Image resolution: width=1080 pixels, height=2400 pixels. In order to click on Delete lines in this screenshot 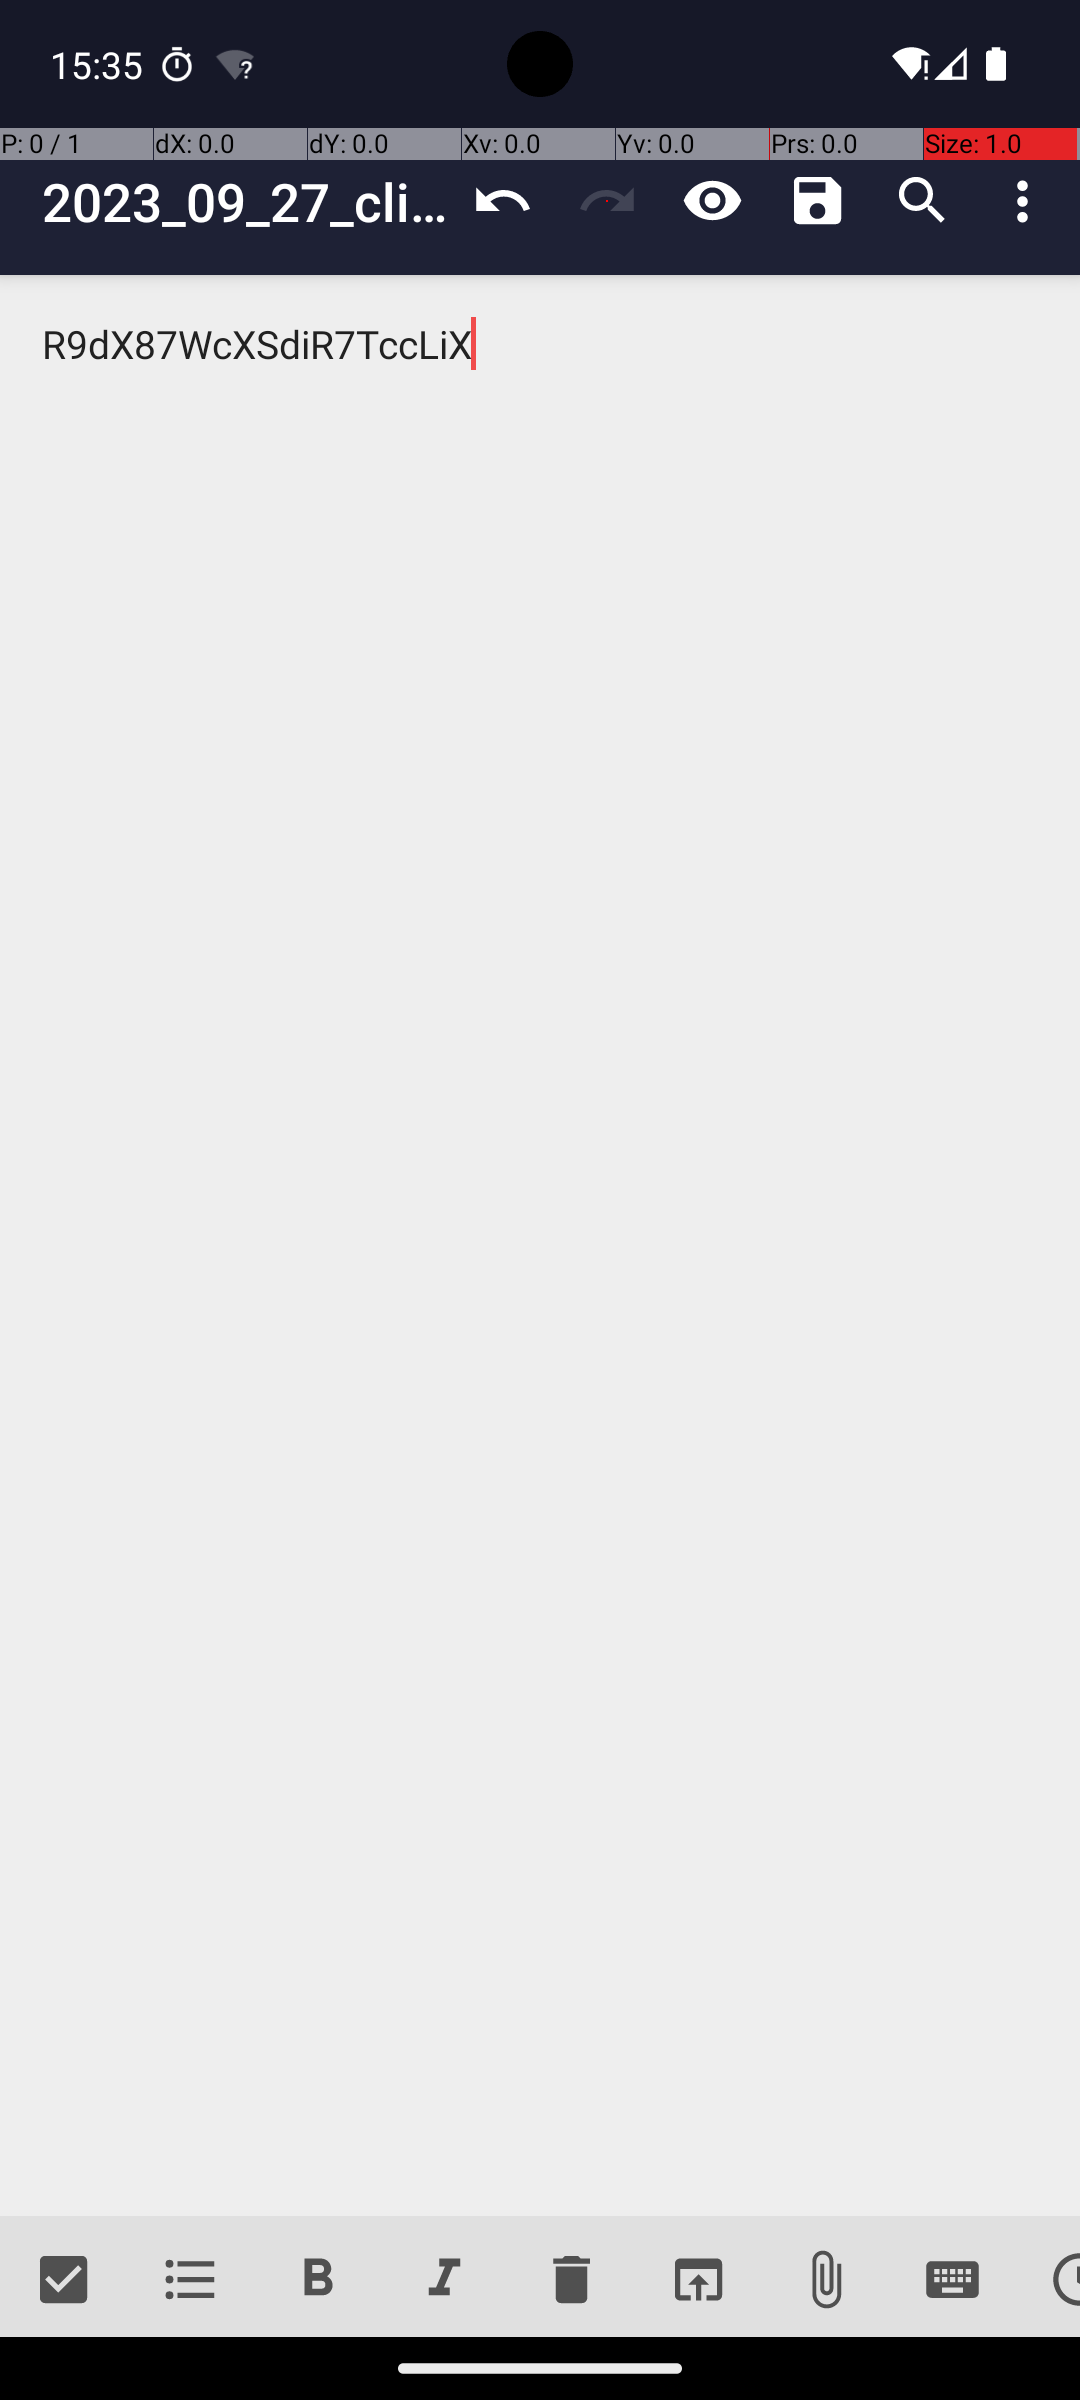, I will do `click(571, 2280)`.